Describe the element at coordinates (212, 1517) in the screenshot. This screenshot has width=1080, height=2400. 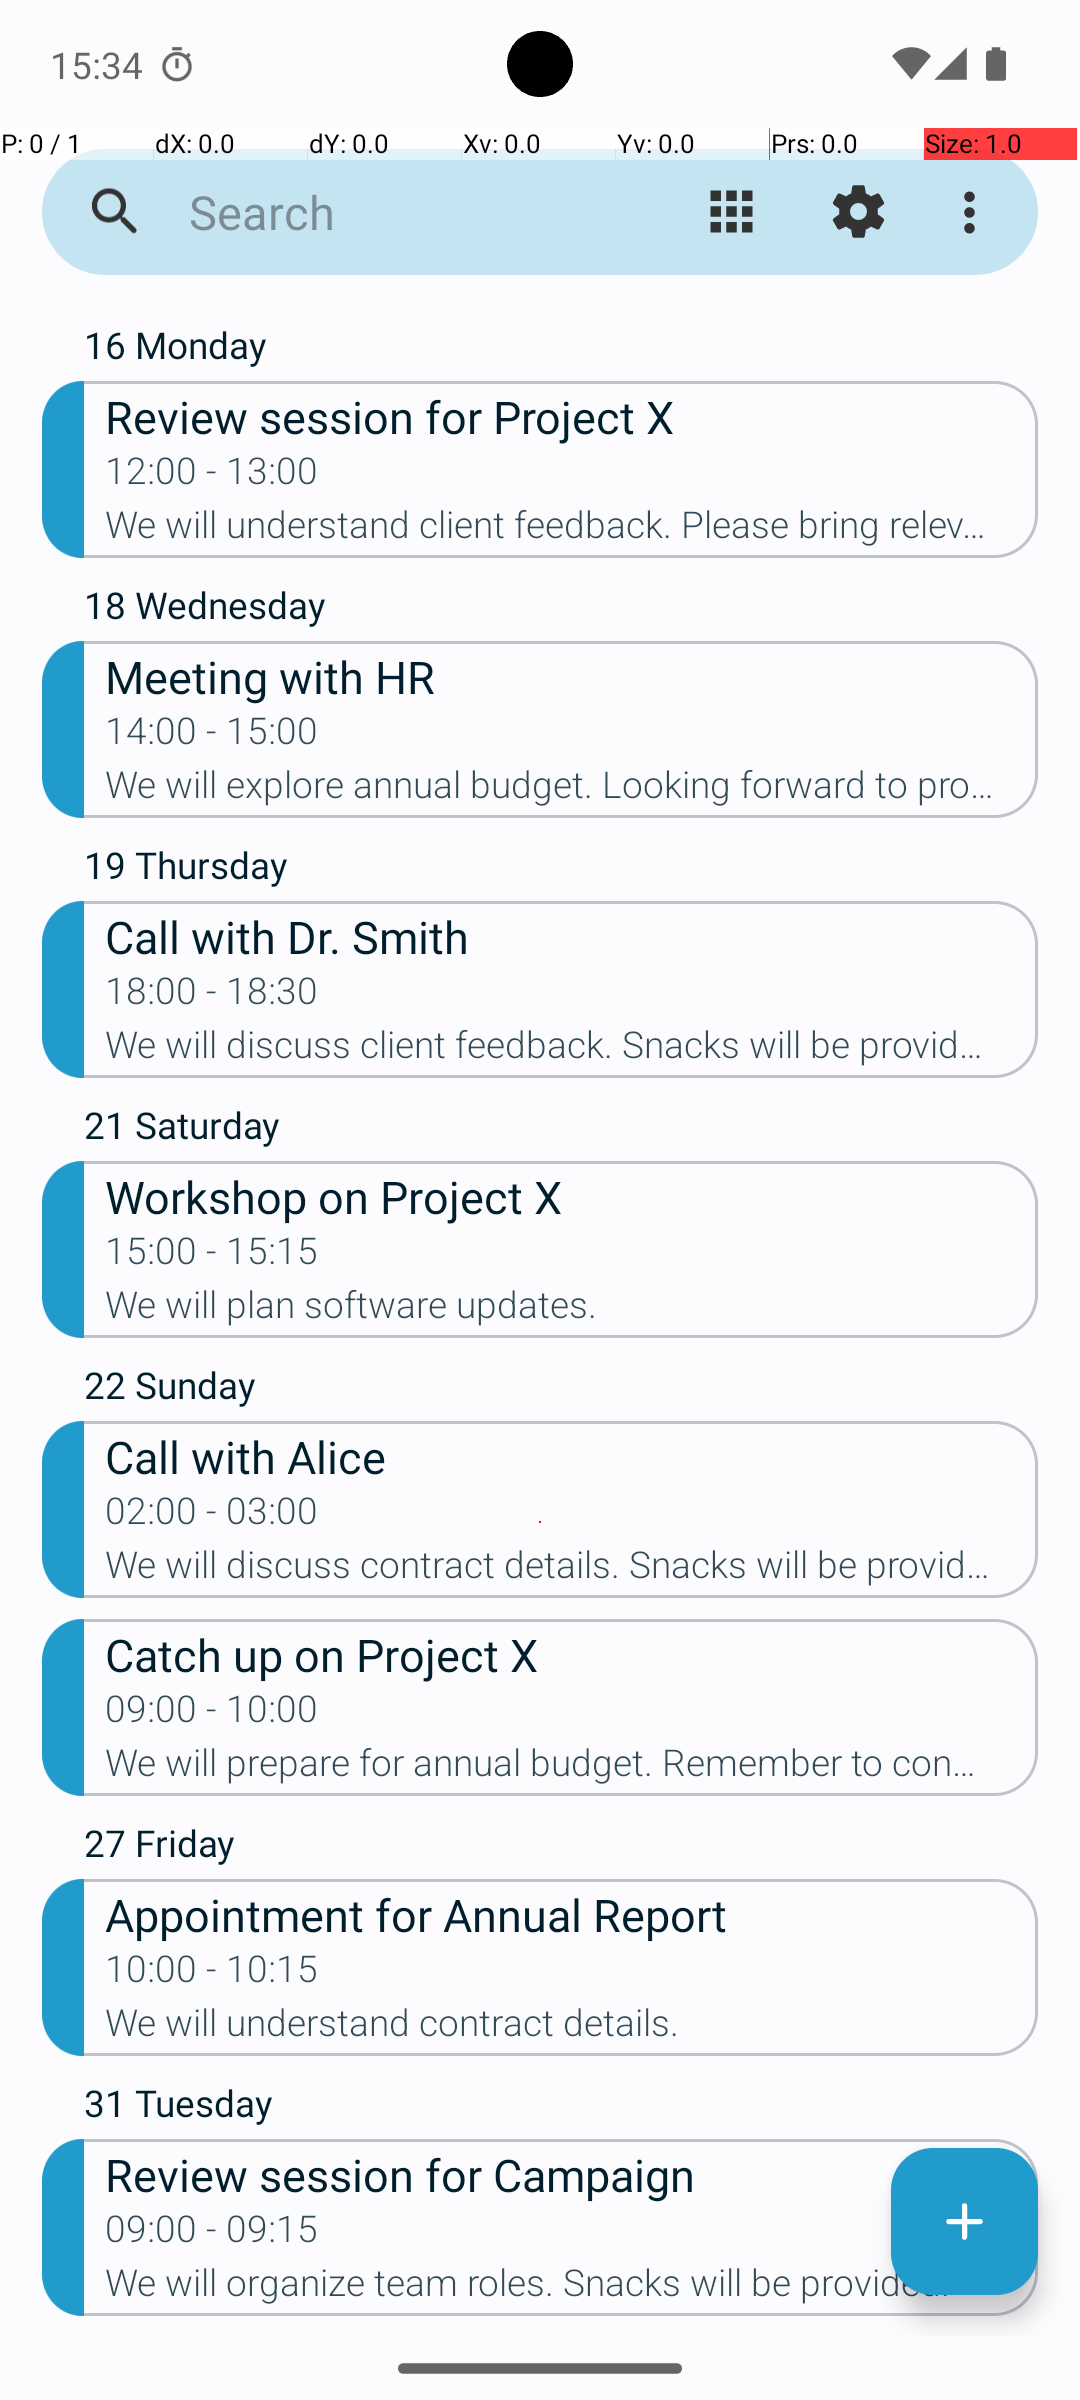
I see `02:00 - 03:00` at that location.